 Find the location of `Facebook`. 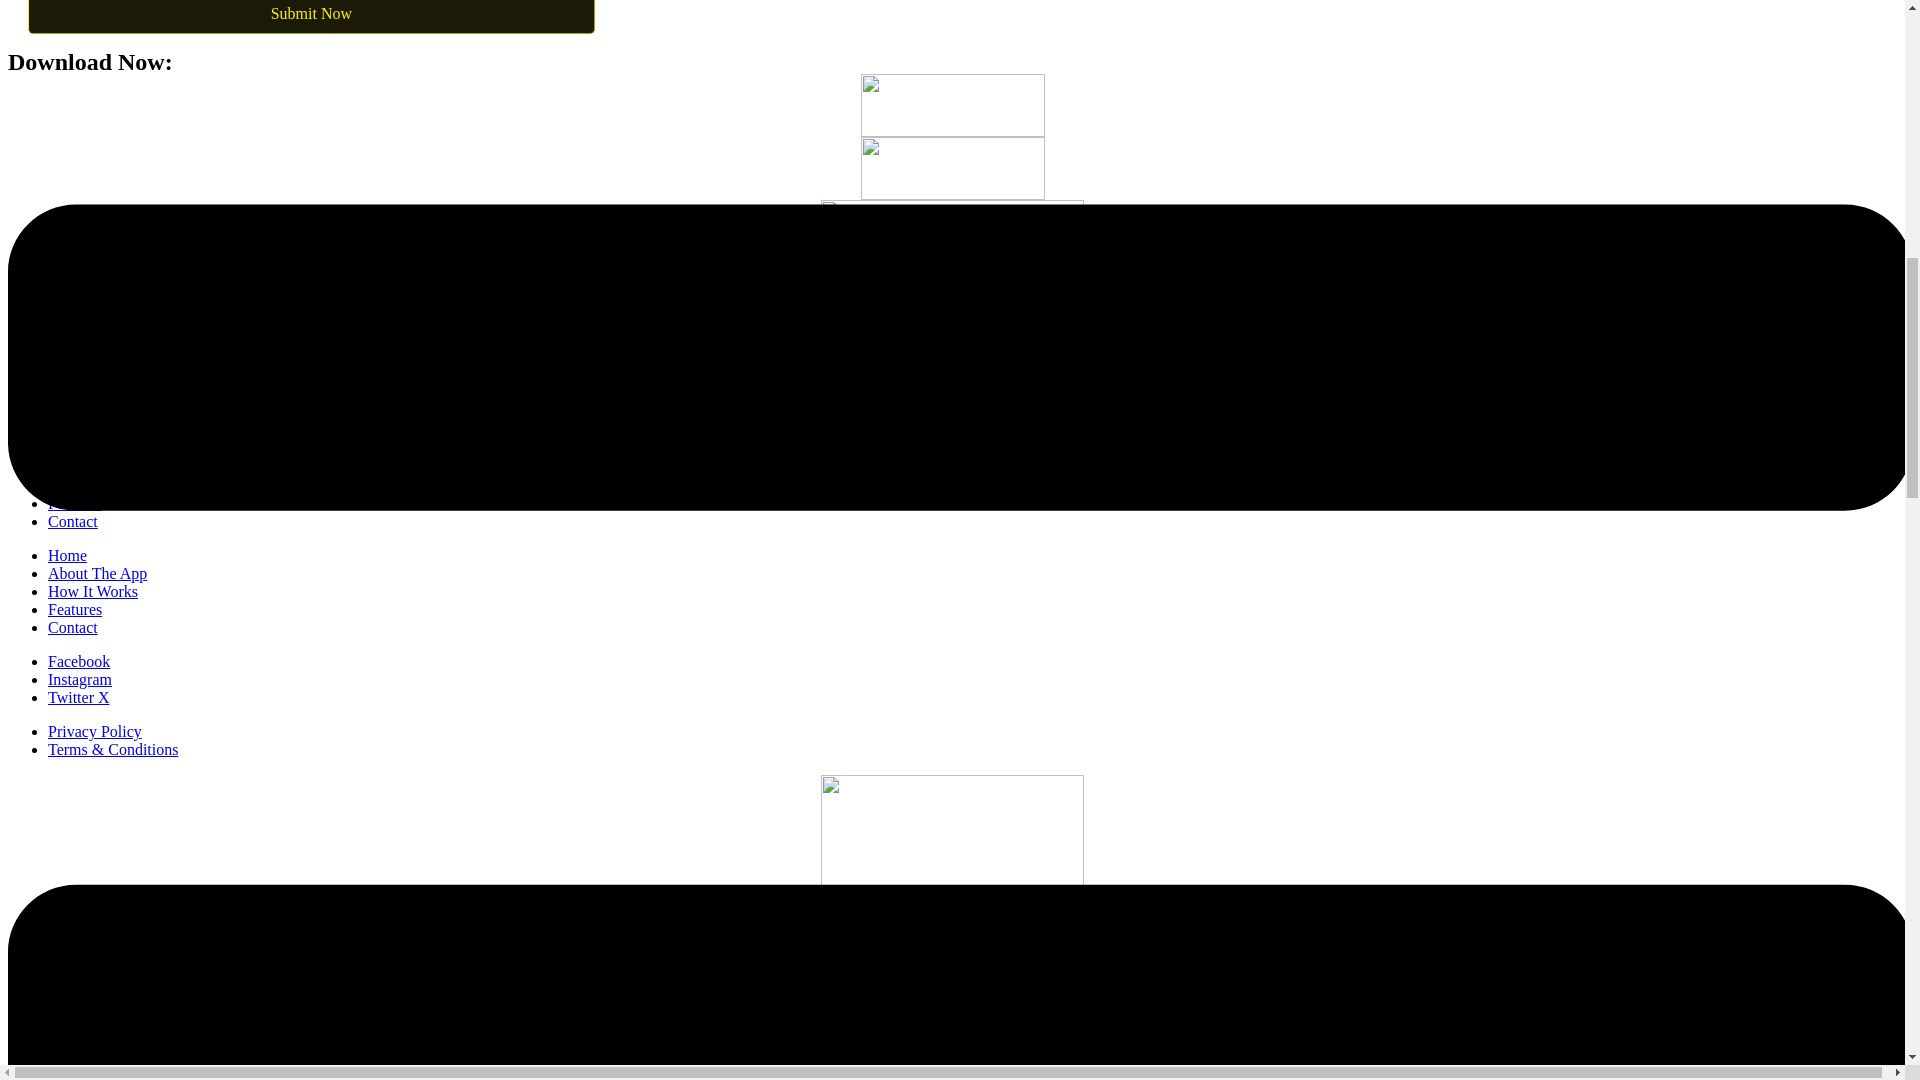

Facebook is located at coordinates (78, 661).